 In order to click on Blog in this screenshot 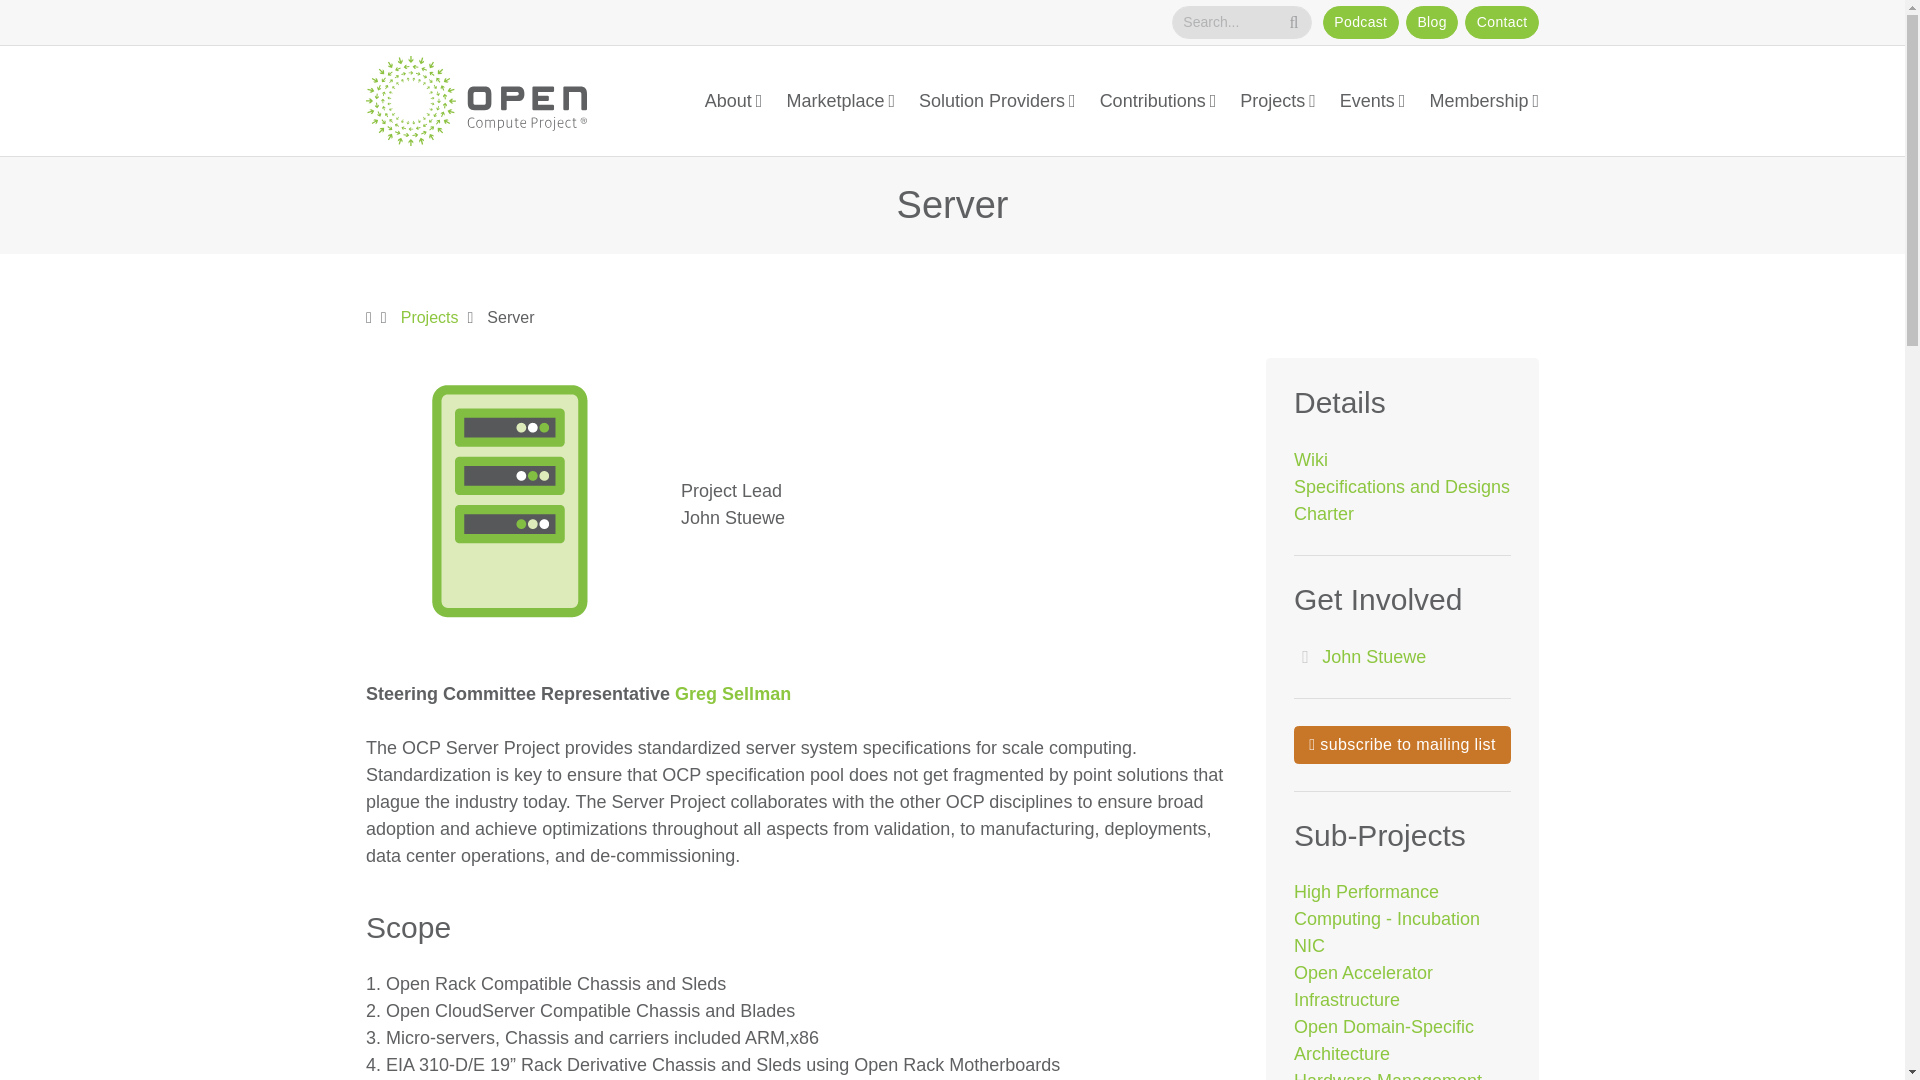, I will do `click(1431, 22)`.